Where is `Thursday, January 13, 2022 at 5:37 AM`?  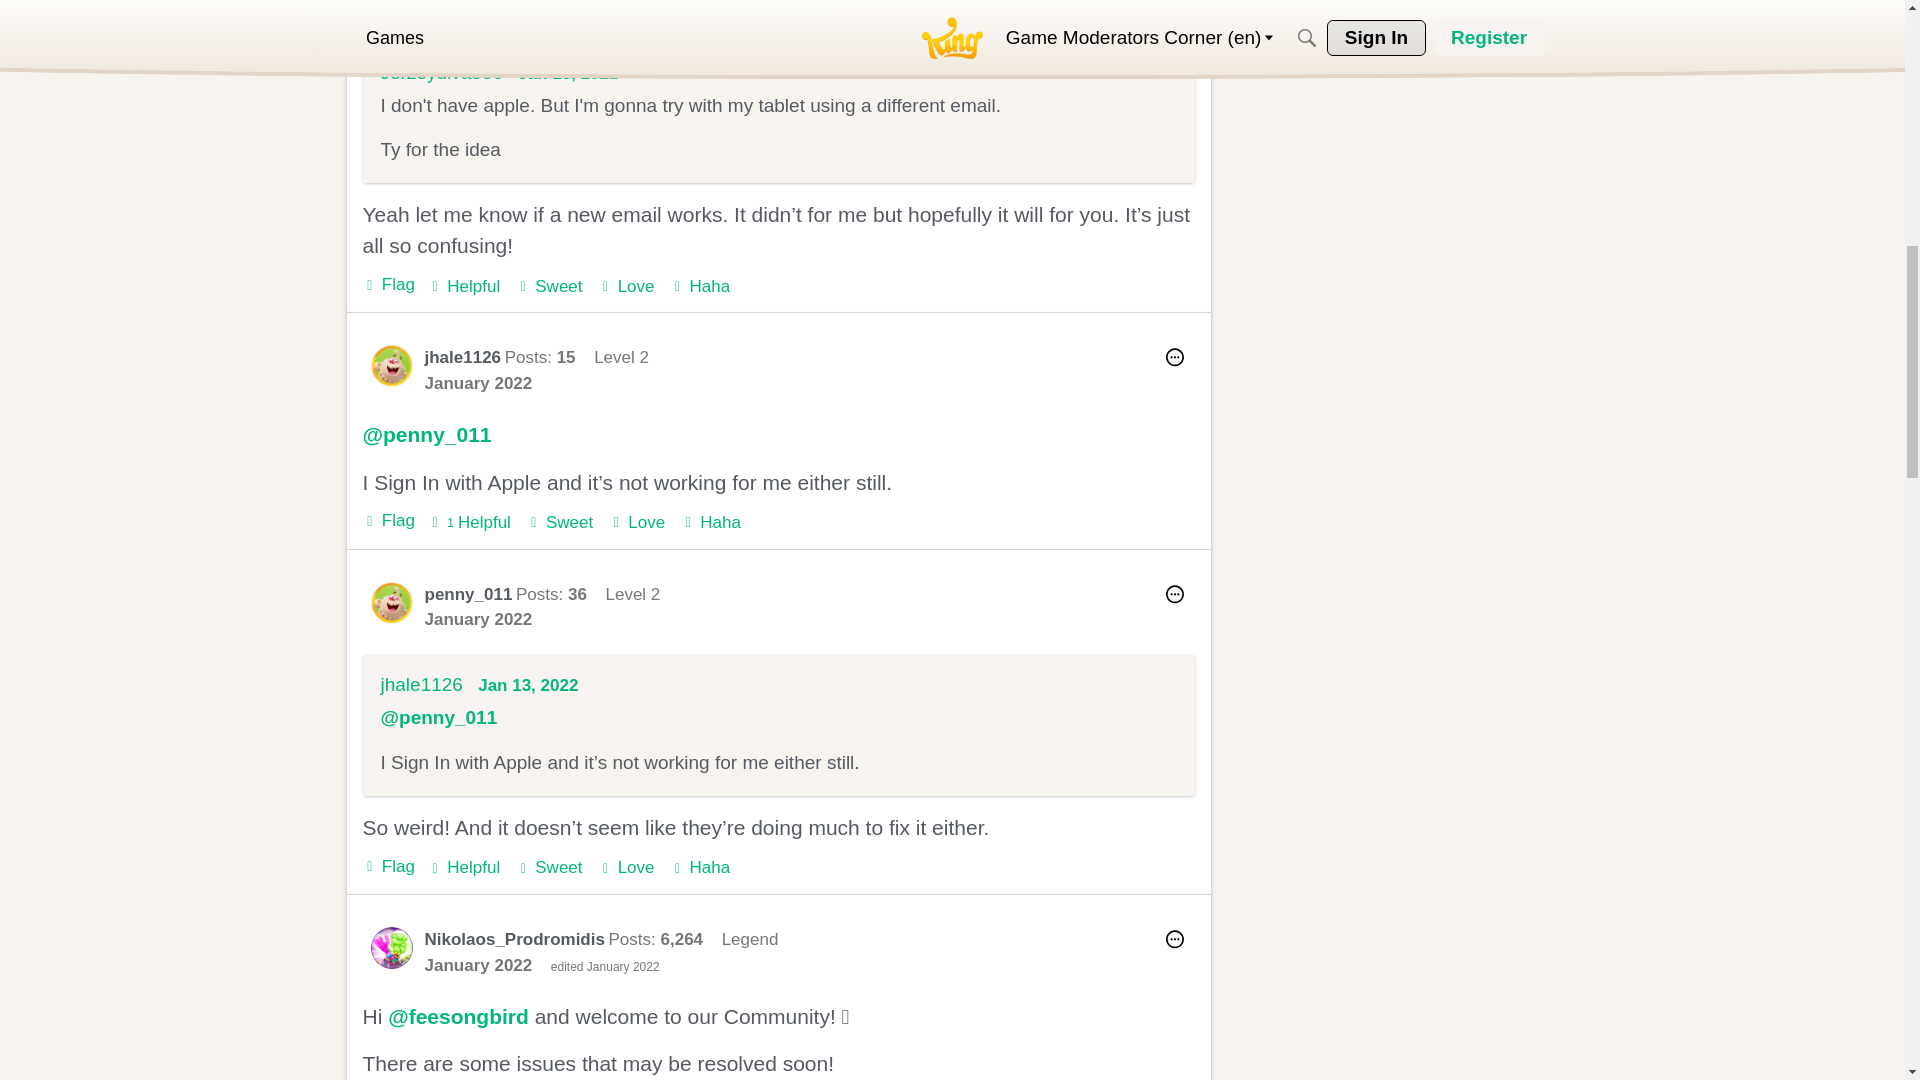 Thursday, January 13, 2022 at 5:37 AM is located at coordinates (568, 73).